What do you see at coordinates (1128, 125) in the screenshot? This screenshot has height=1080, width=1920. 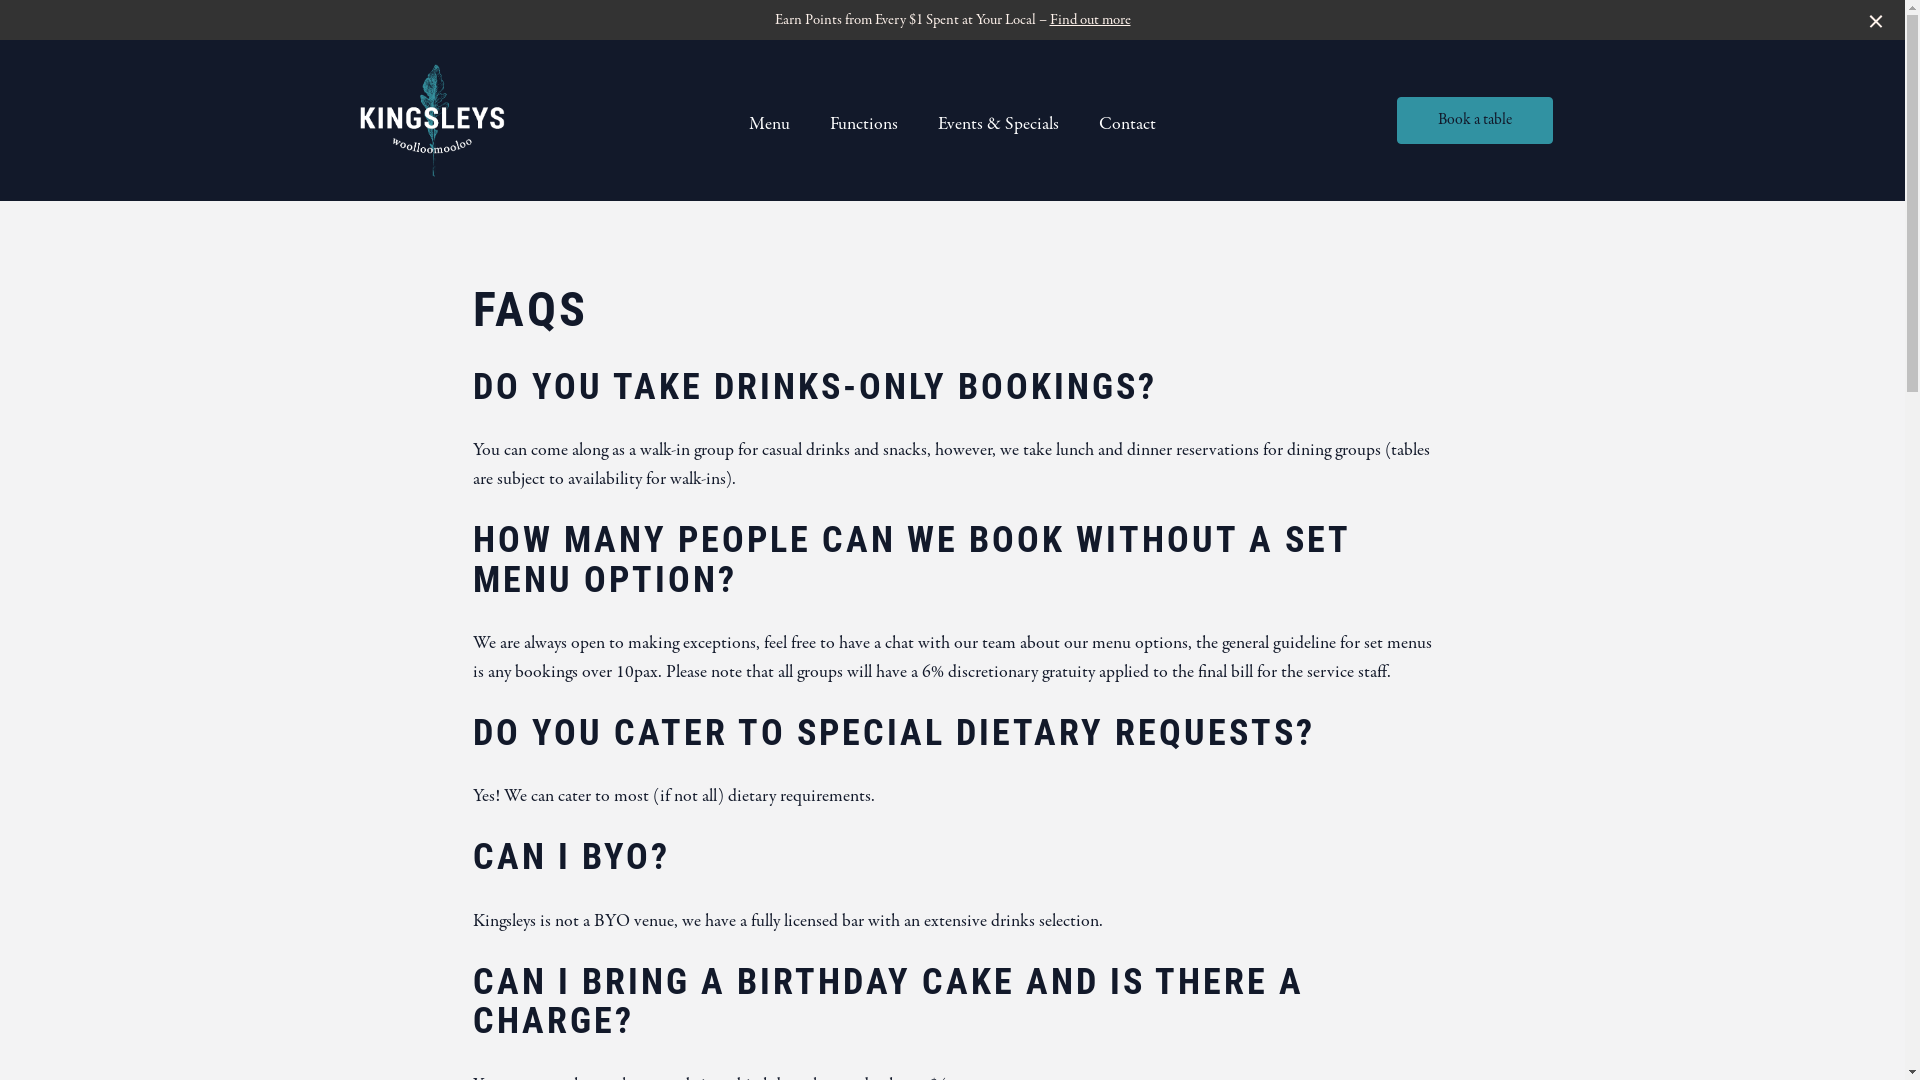 I see `Contact` at bounding box center [1128, 125].